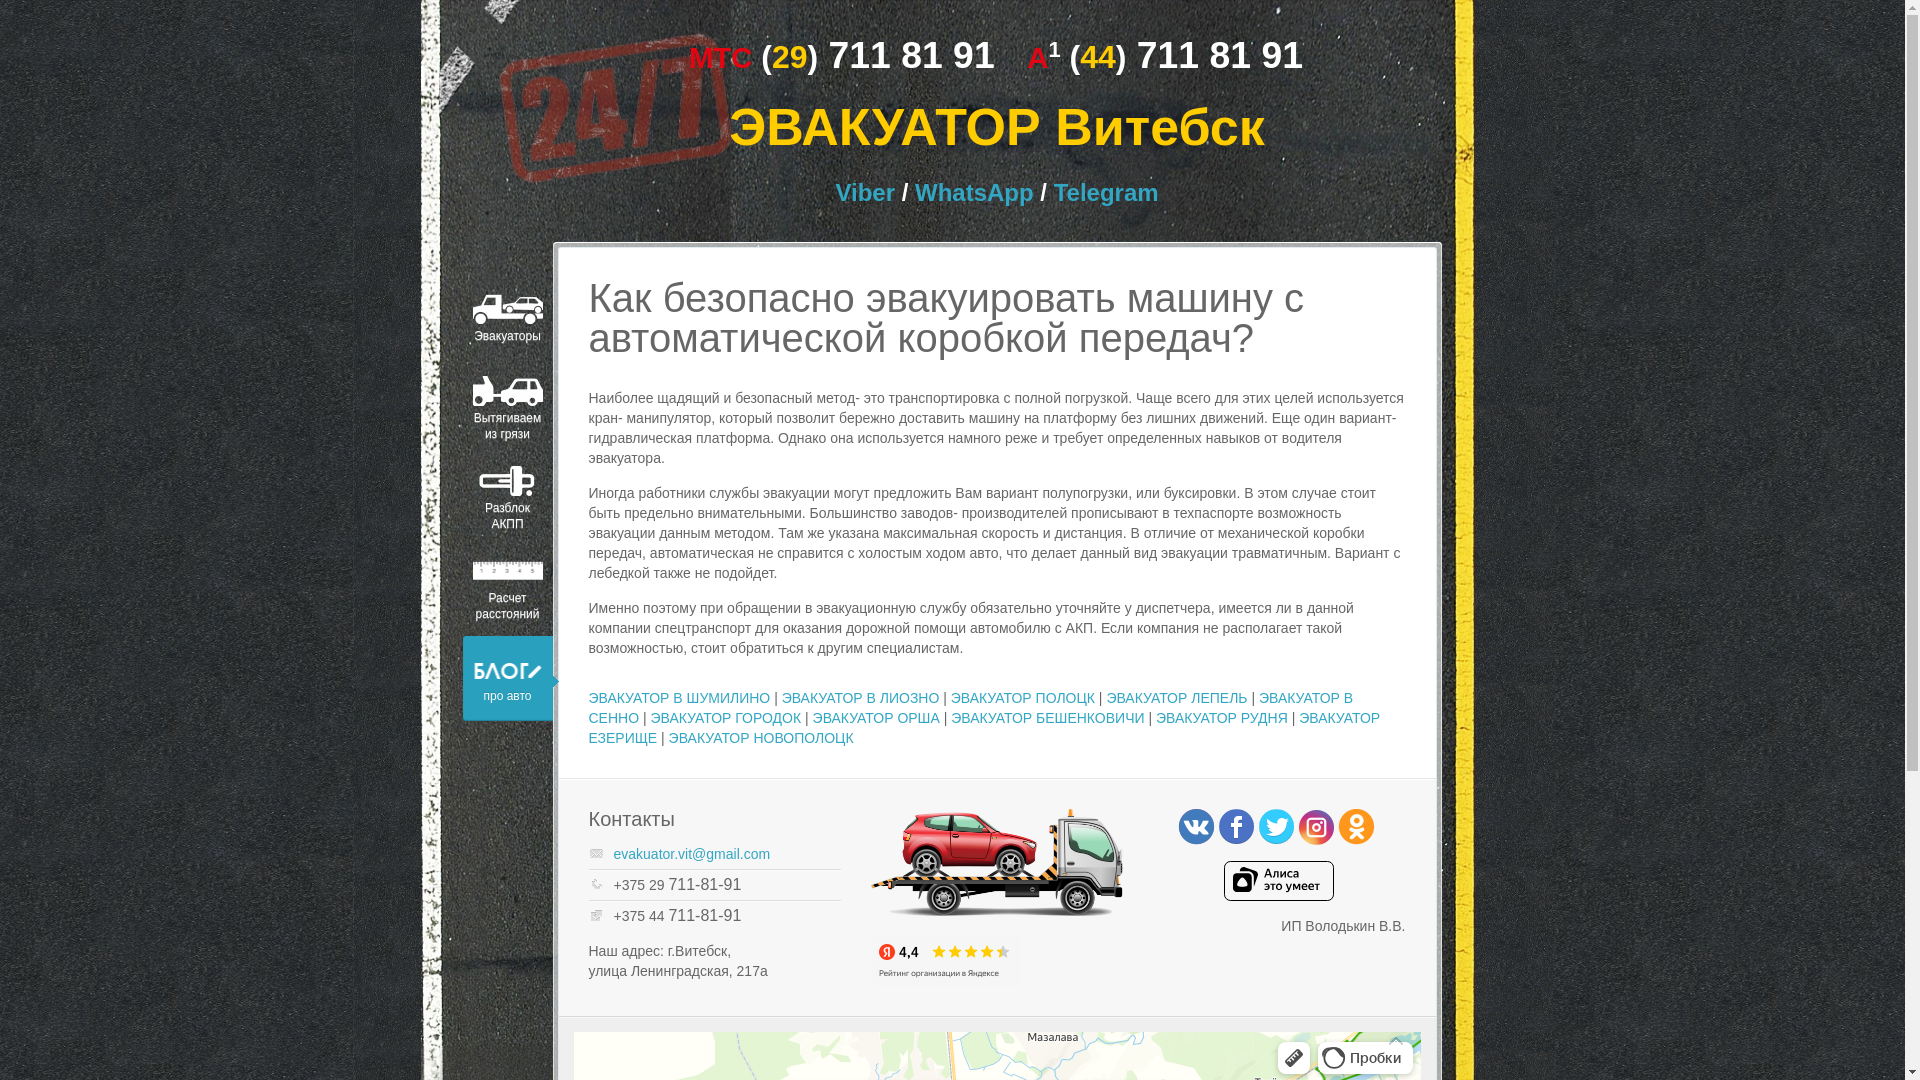 This screenshot has height=1080, width=1920. What do you see at coordinates (868, 192) in the screenshot?
I see `Viber` at bounding box center [868, 192].